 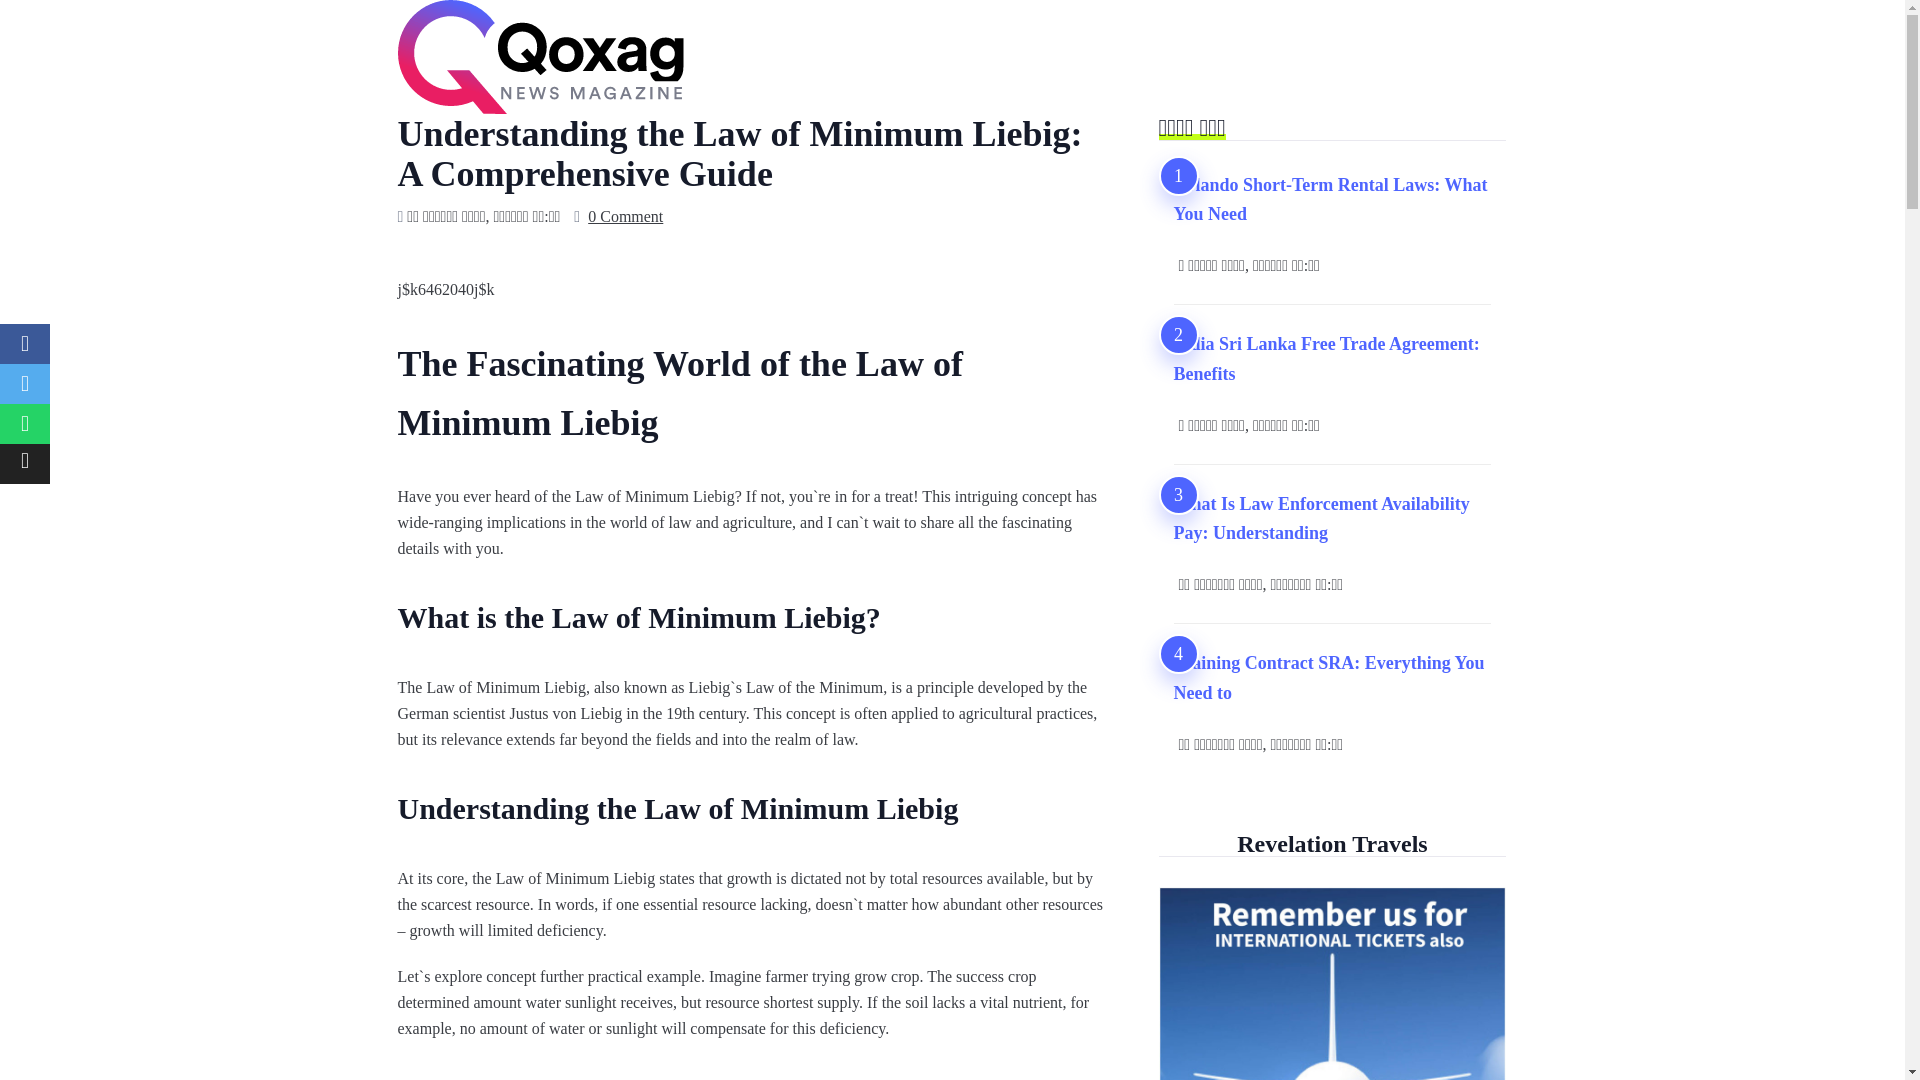 I want to click on Training Contract SRA: Everything You Need to, so click(x=1332, y=678).